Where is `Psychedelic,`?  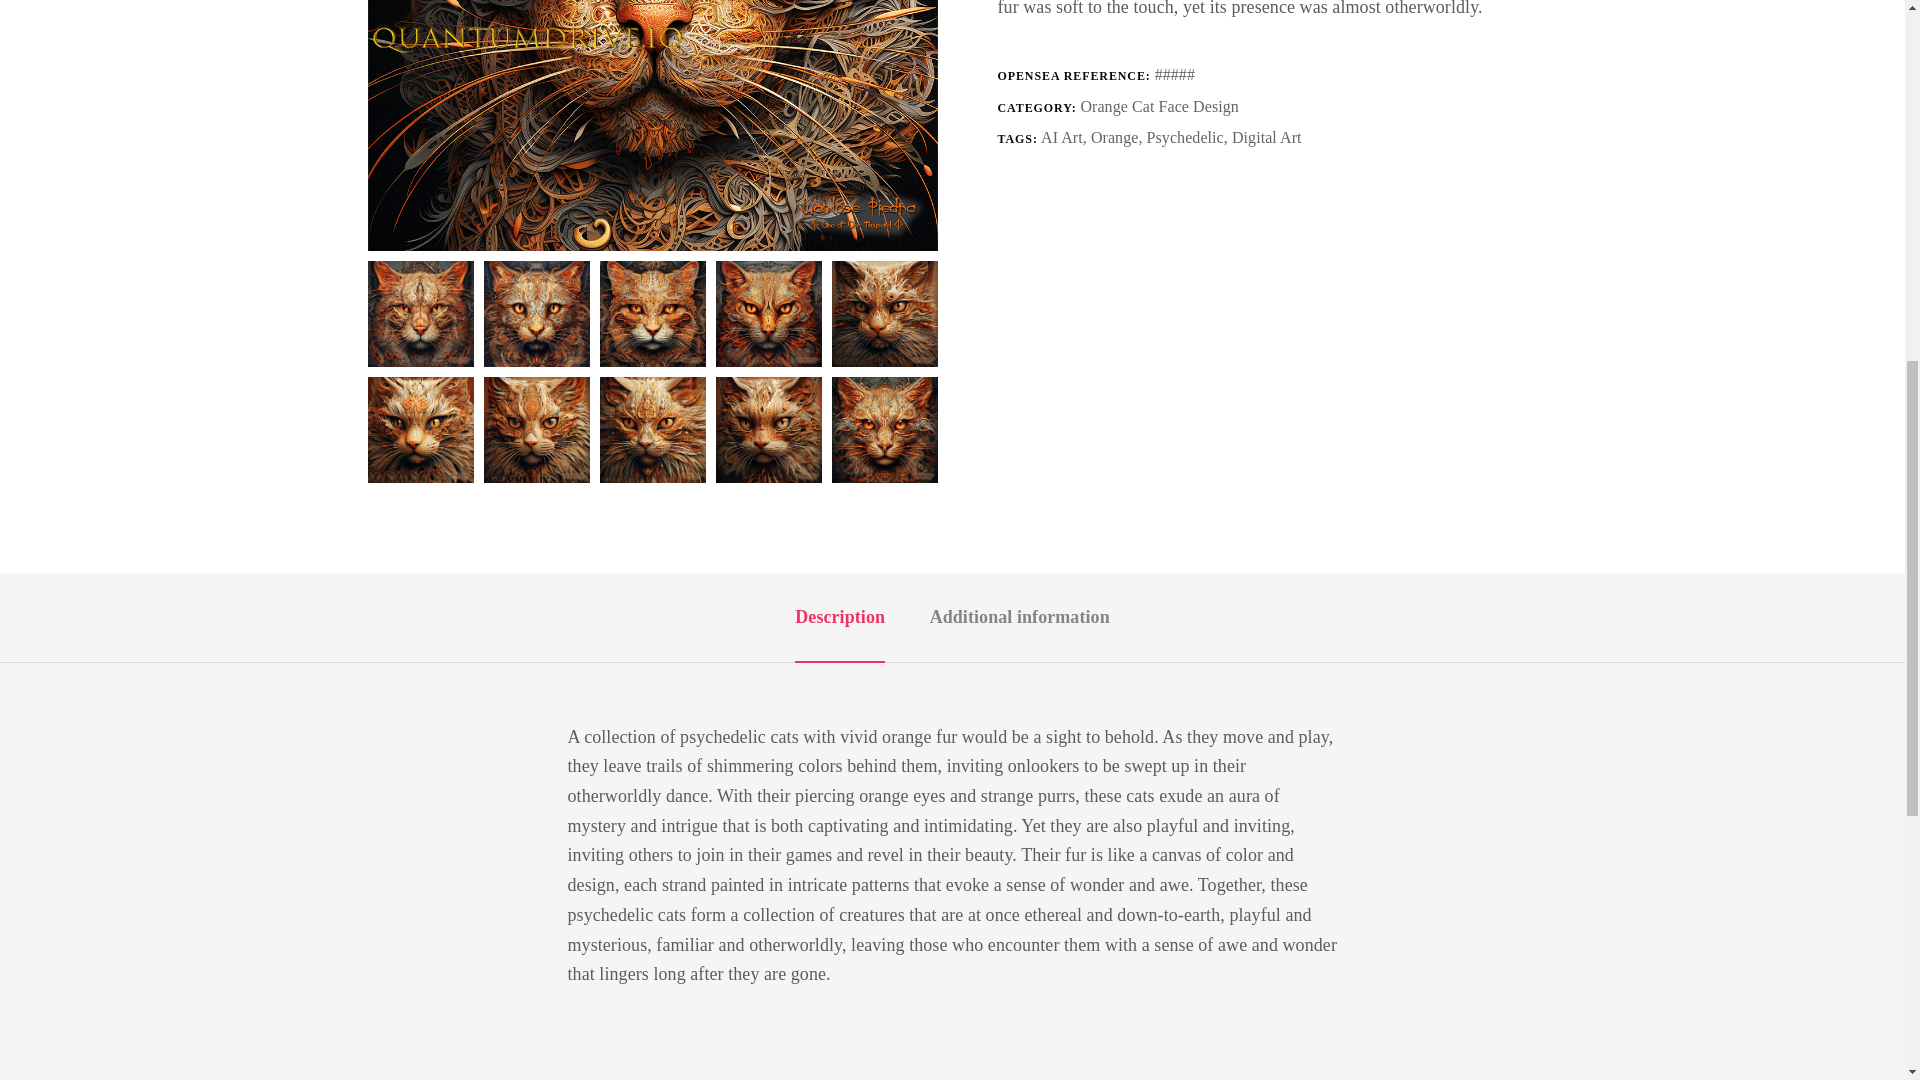
Psychedelic, is located at coordinates (1189, 136).